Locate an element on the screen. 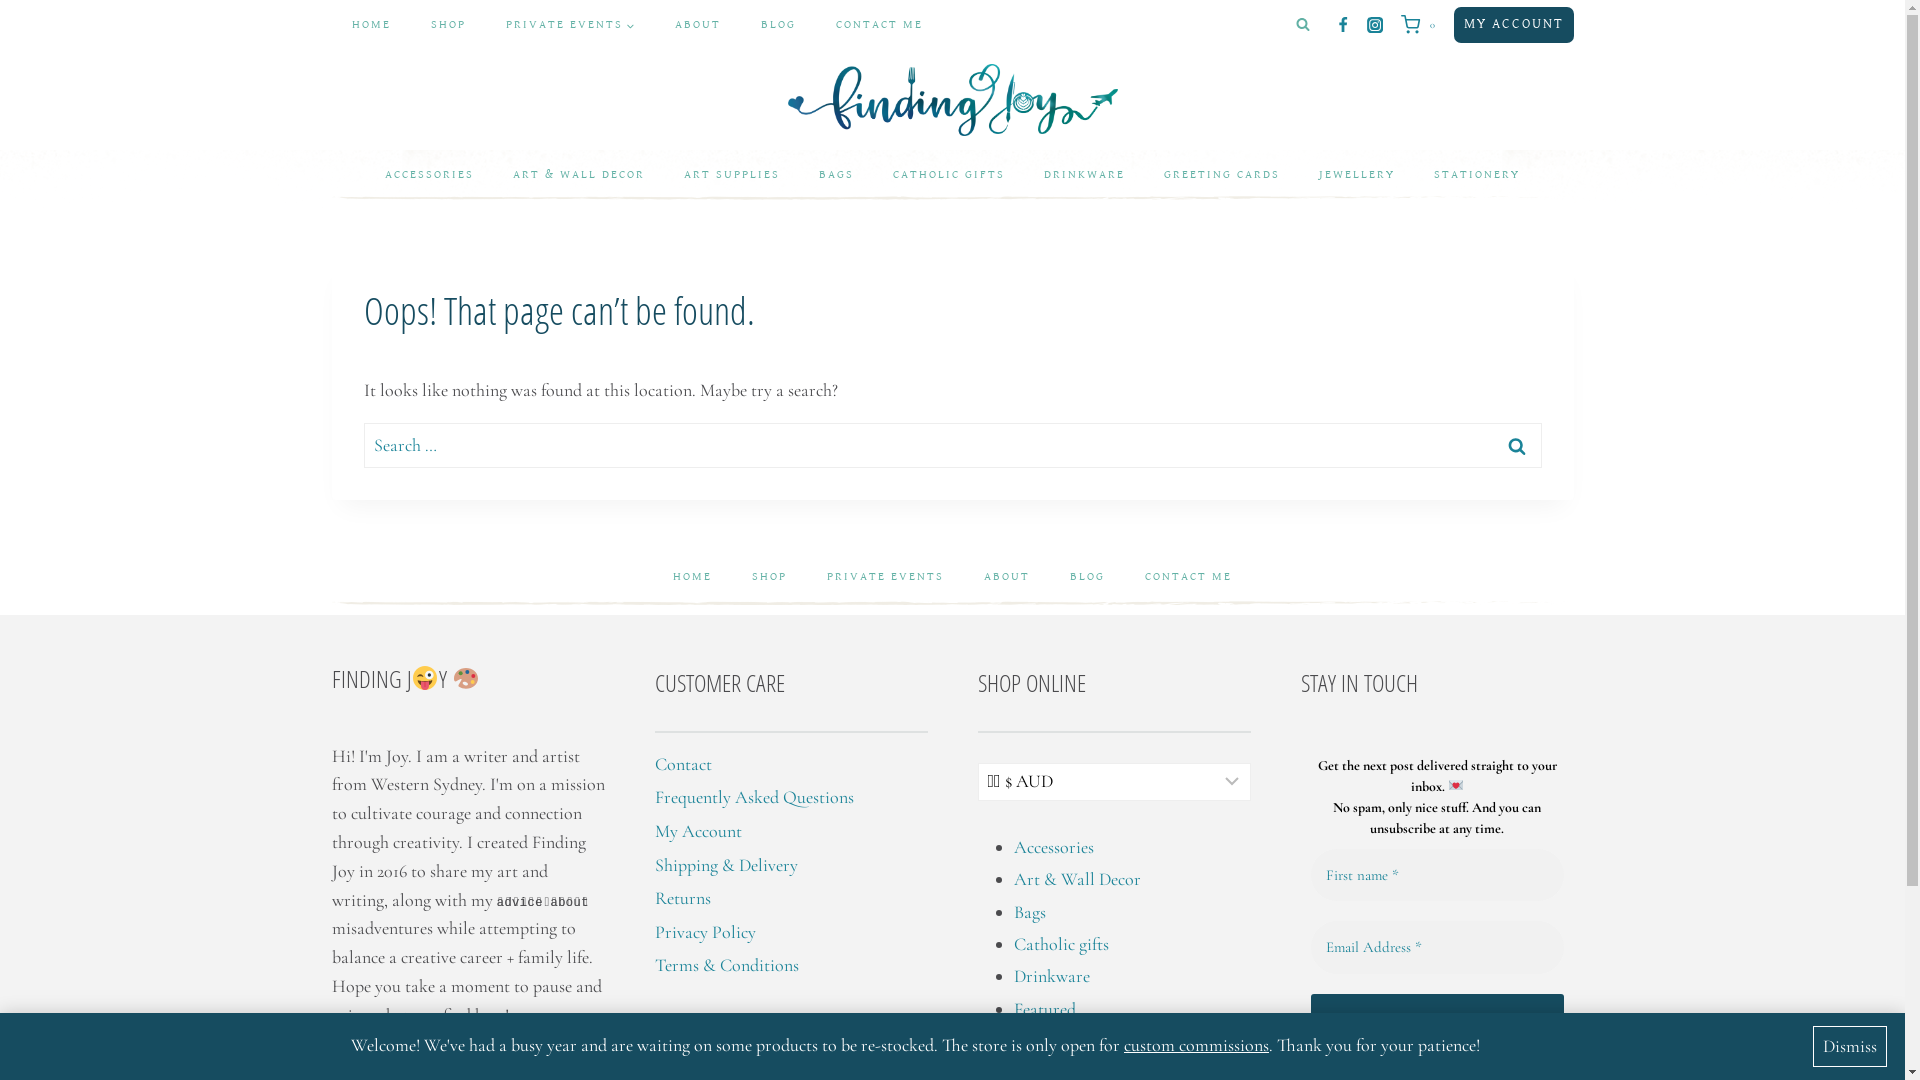 This screenshot has width=1920, height=1080. My Account is located at coordinates (698, 831).